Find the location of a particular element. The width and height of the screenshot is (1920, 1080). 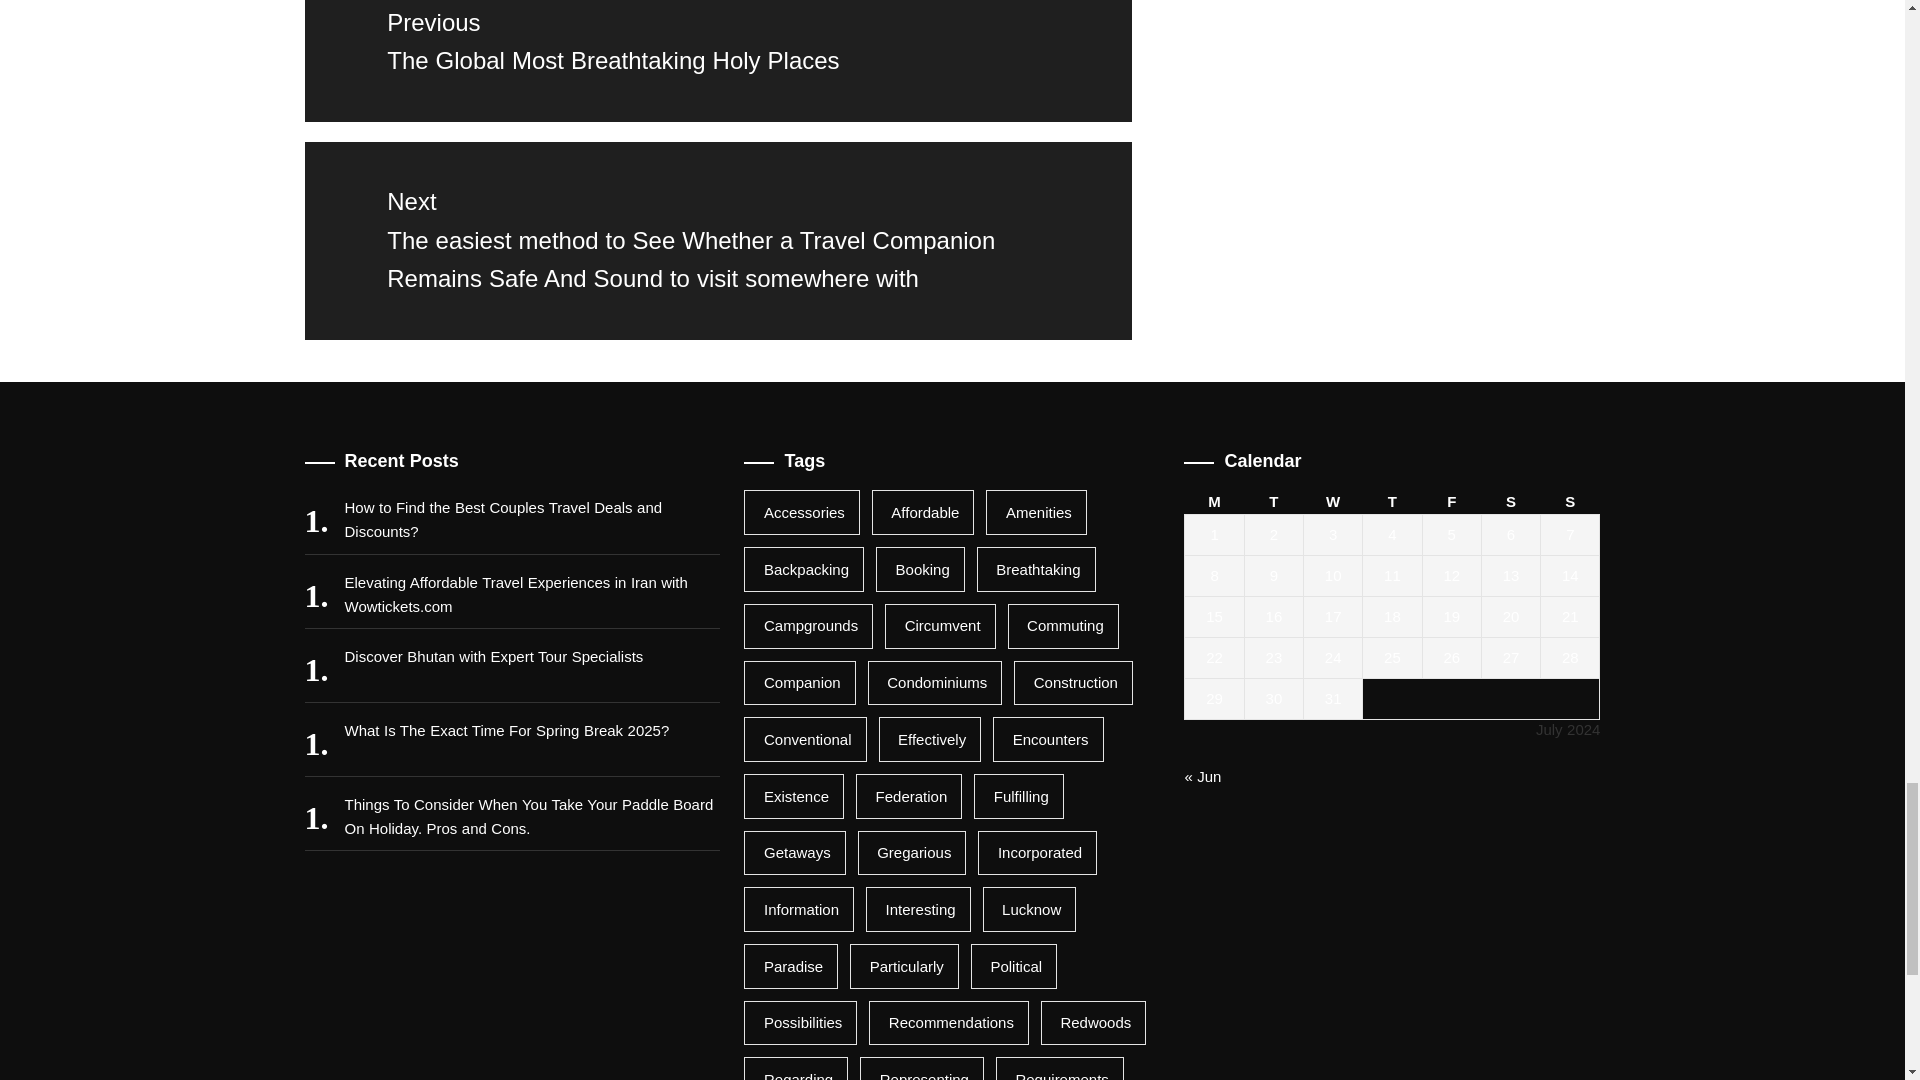

Tuesday is located at coordinates (1274, 502).